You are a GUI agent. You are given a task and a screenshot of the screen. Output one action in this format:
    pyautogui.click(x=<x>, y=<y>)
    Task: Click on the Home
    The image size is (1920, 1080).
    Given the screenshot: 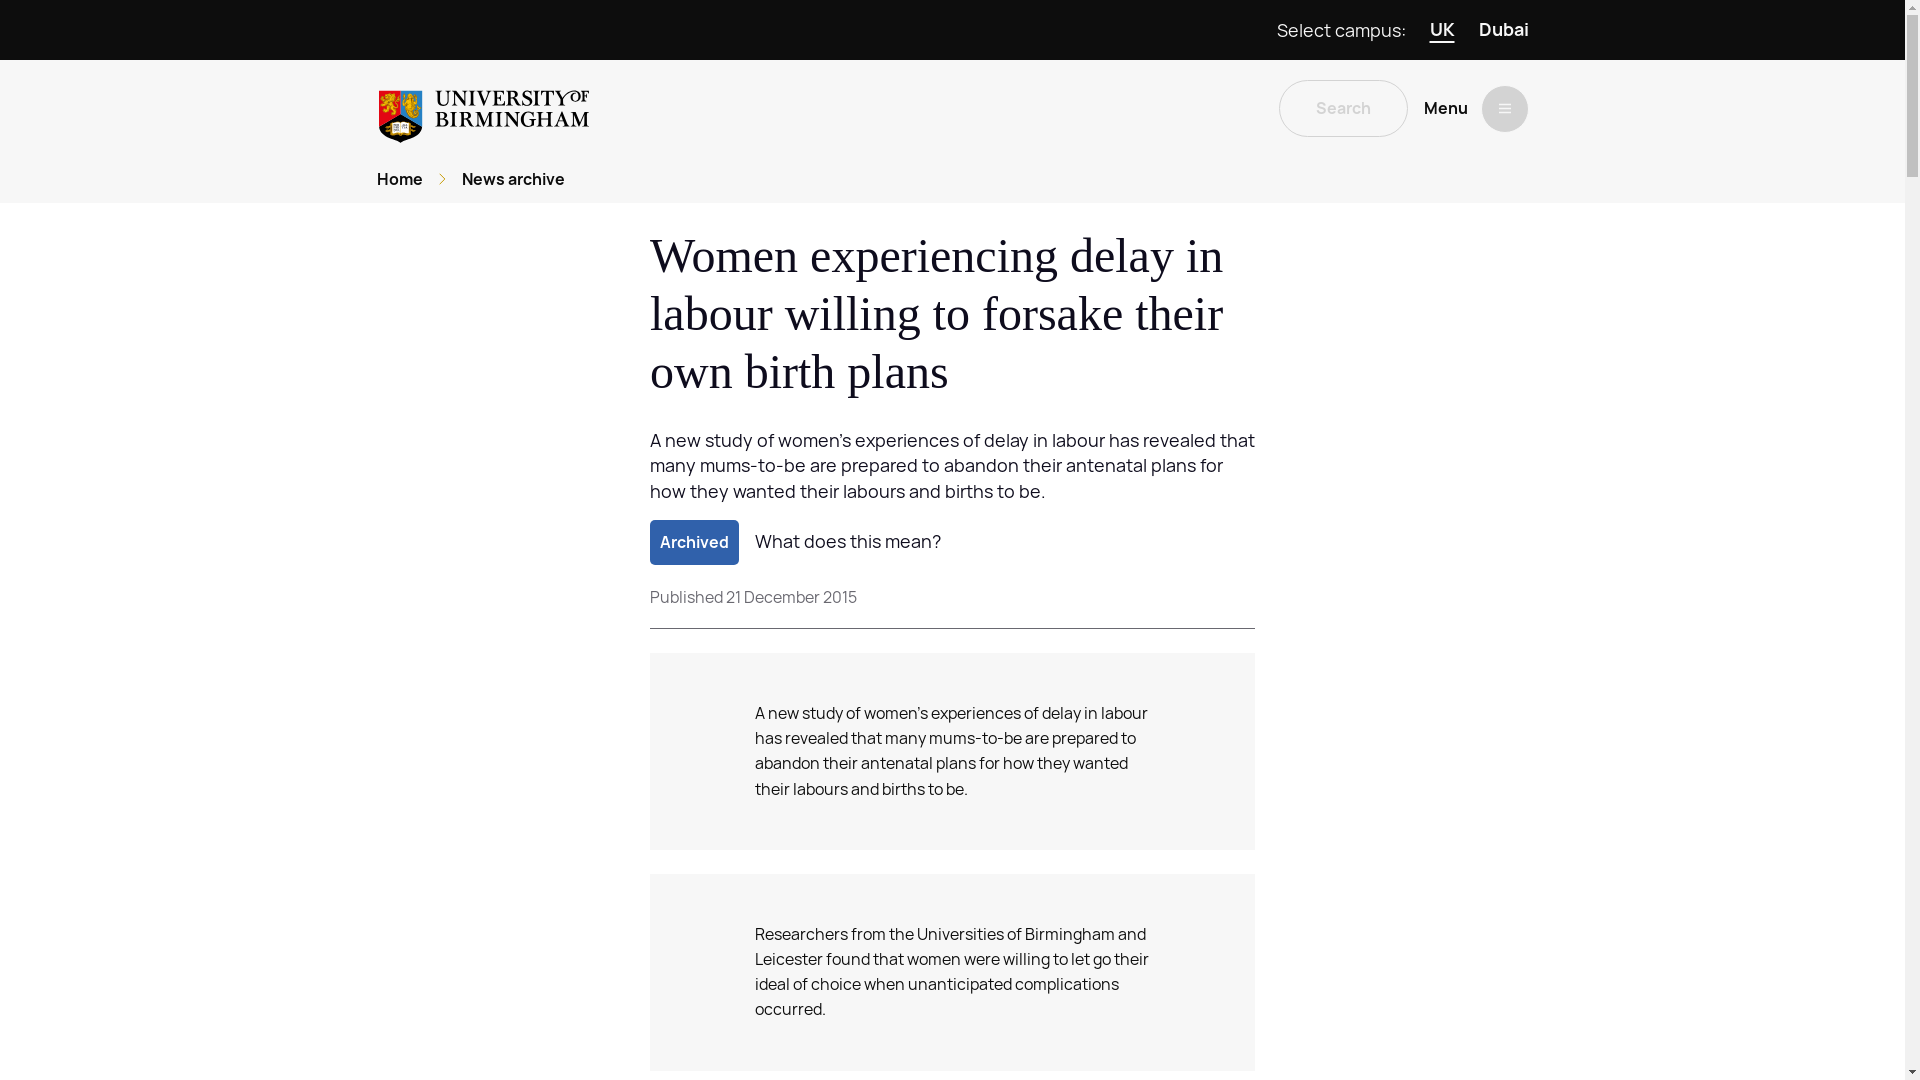 What is the action you would take?
    pyautogui.click(x=399, y=180)
    